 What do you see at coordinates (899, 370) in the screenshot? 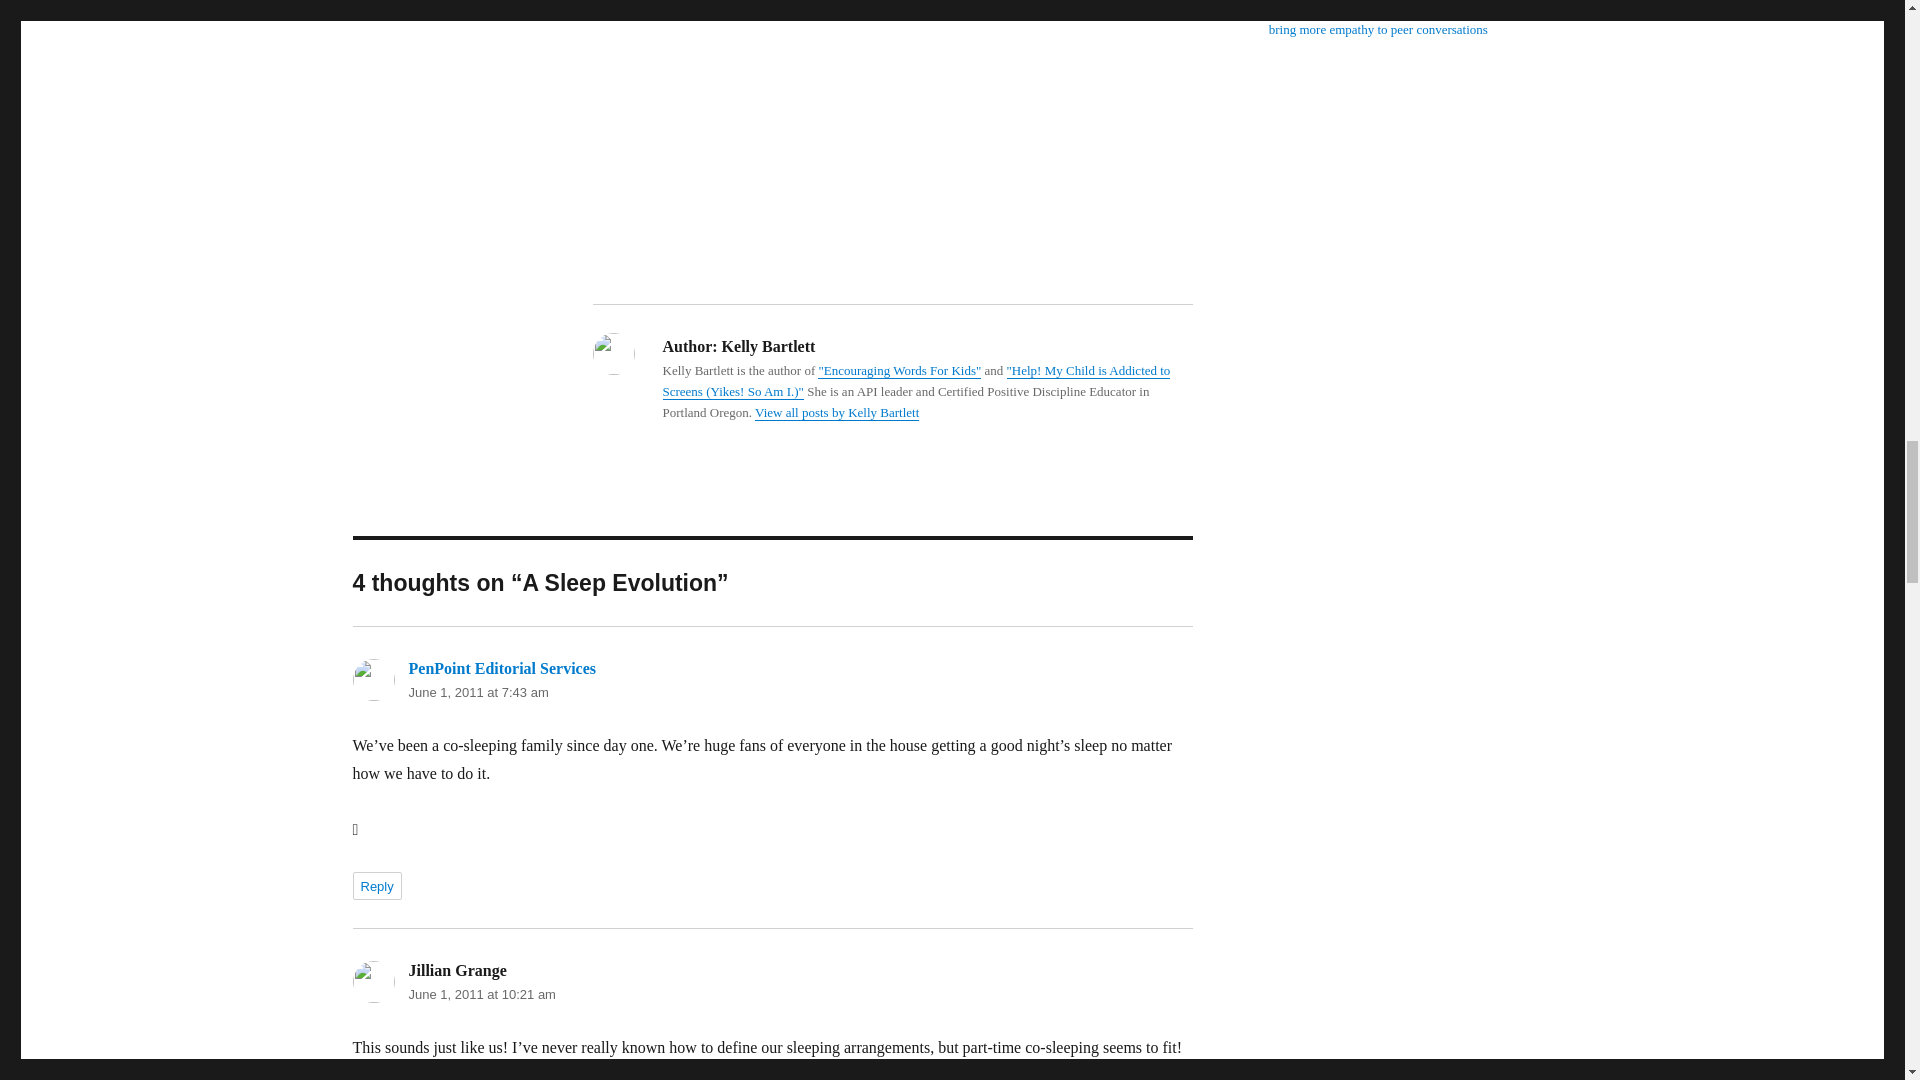
I see `Encouraging Words For Kids` at bounding box center [899, 370].